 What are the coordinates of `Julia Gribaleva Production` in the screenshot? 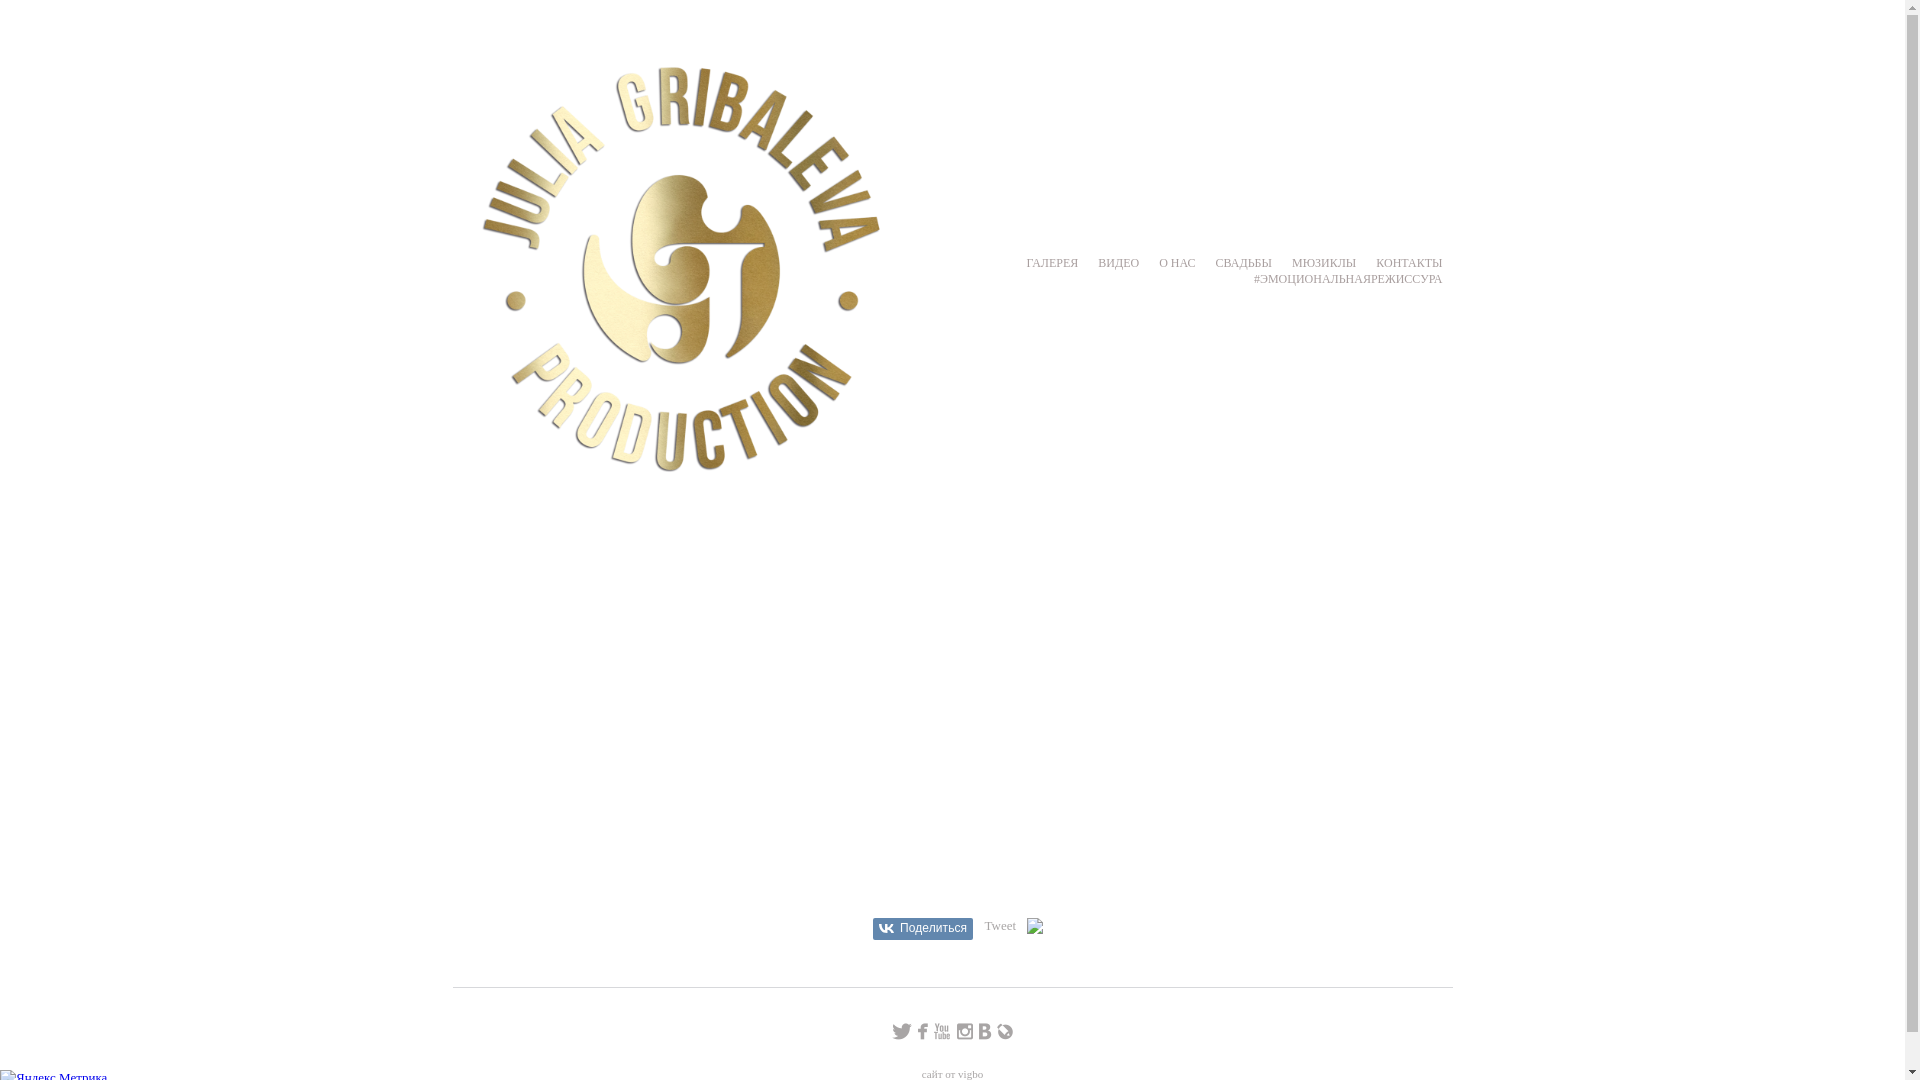 It's located at (681, 269).